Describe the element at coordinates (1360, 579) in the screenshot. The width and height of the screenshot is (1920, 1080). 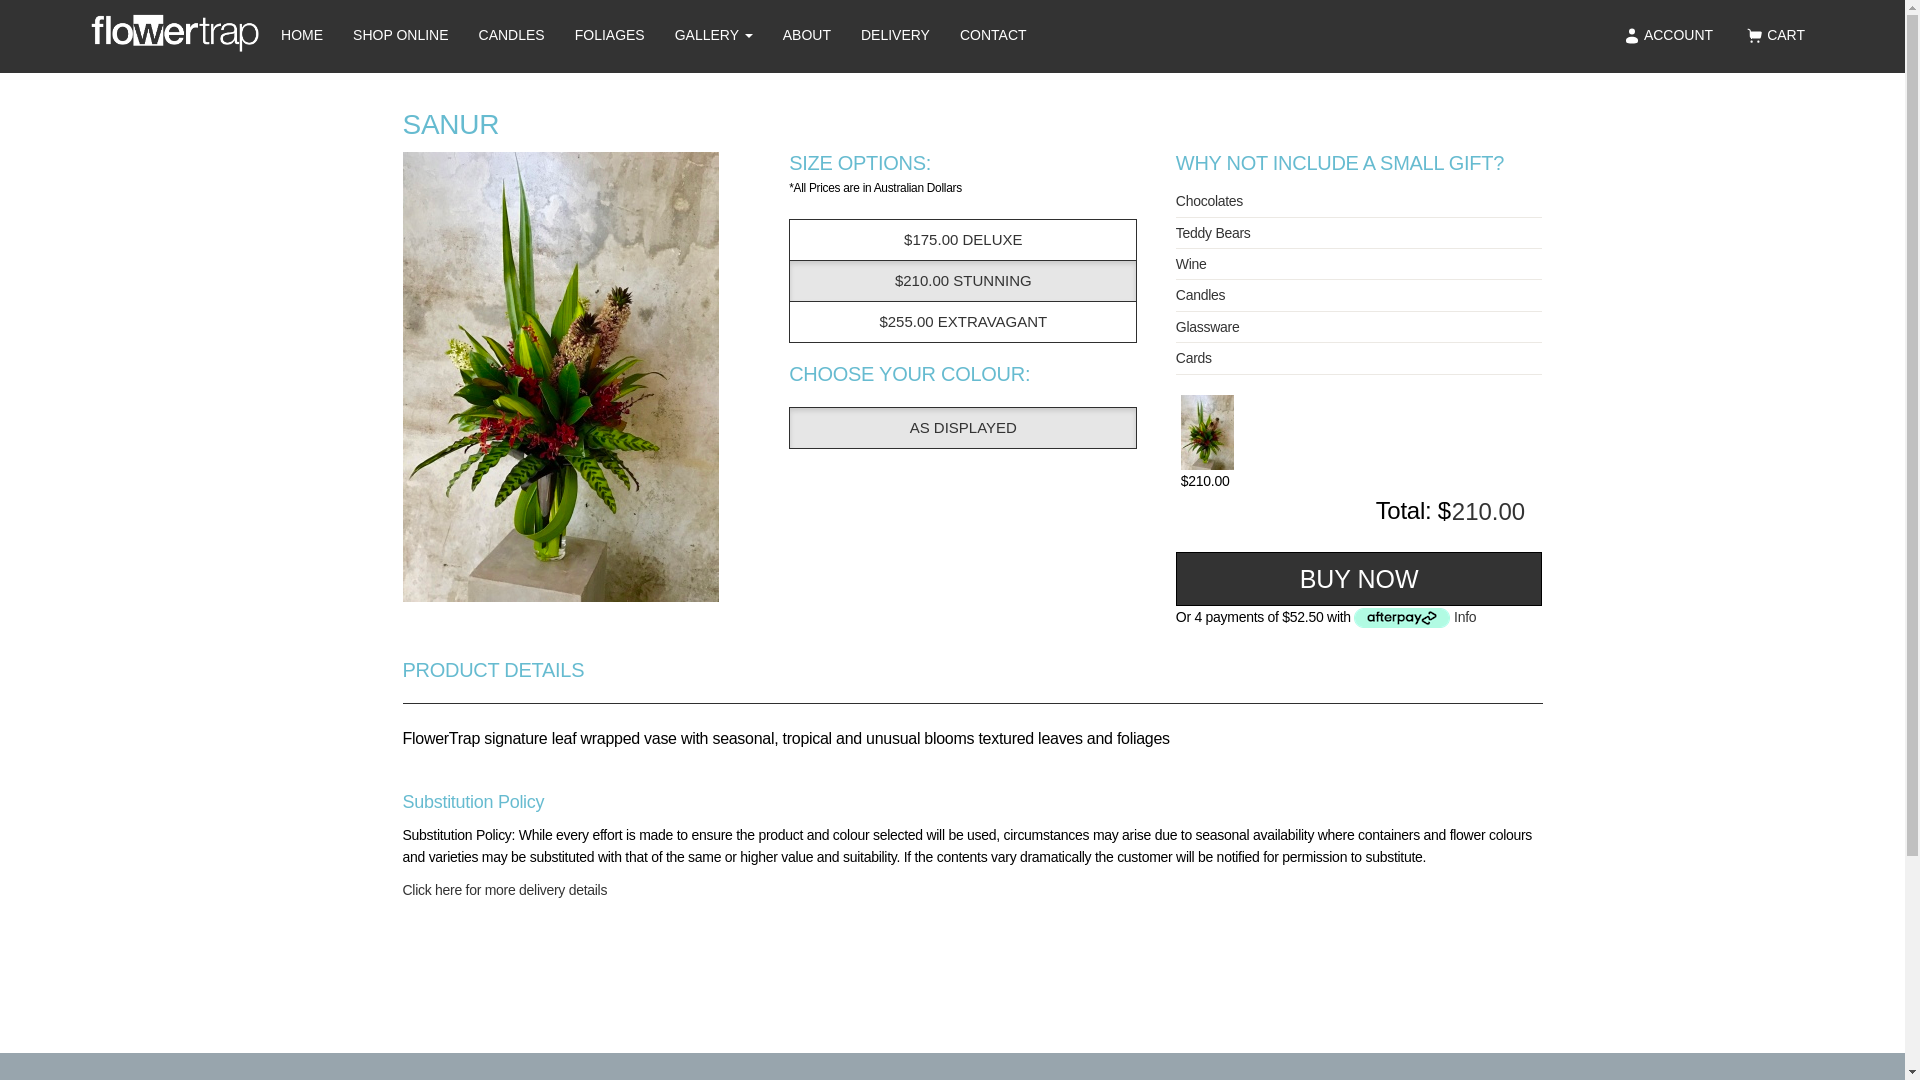
I see `BUY NOW` at that location.